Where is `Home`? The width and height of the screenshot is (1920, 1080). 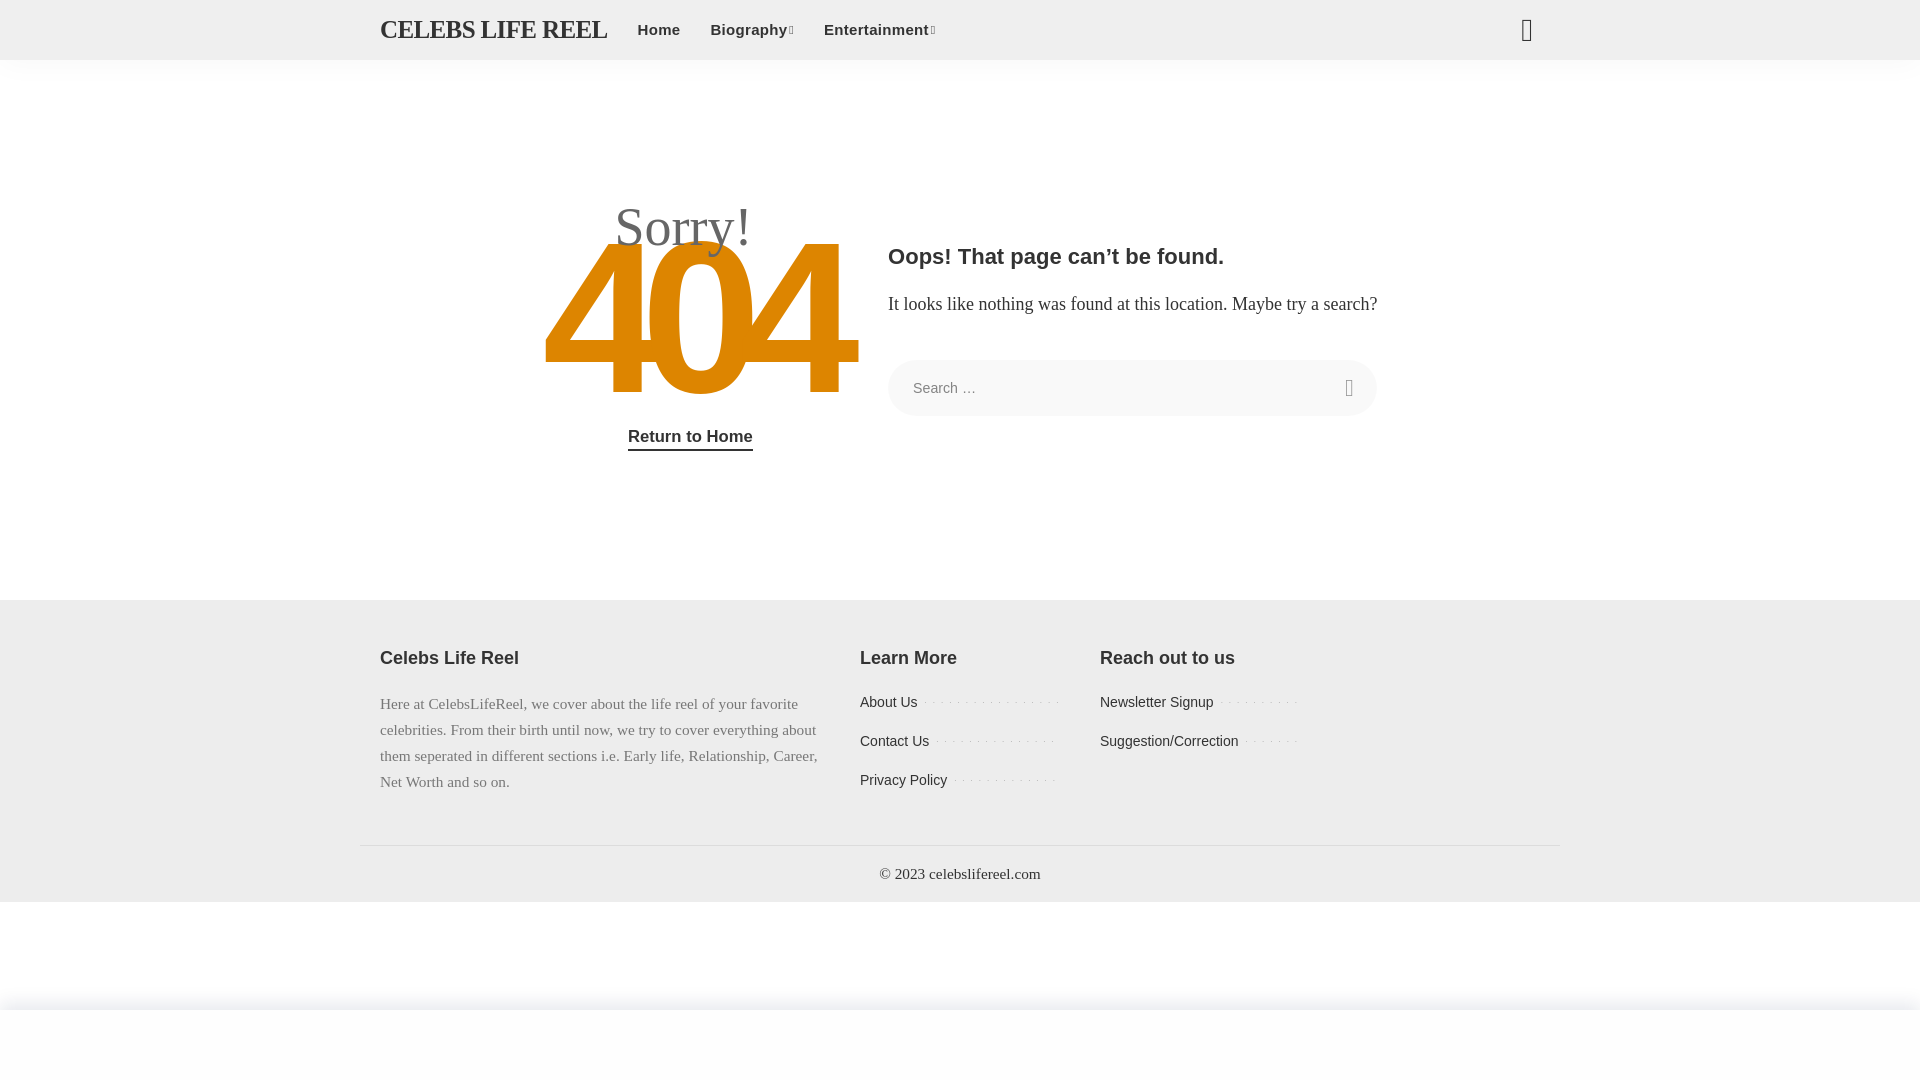 Home is located at coordinates (658, 30).